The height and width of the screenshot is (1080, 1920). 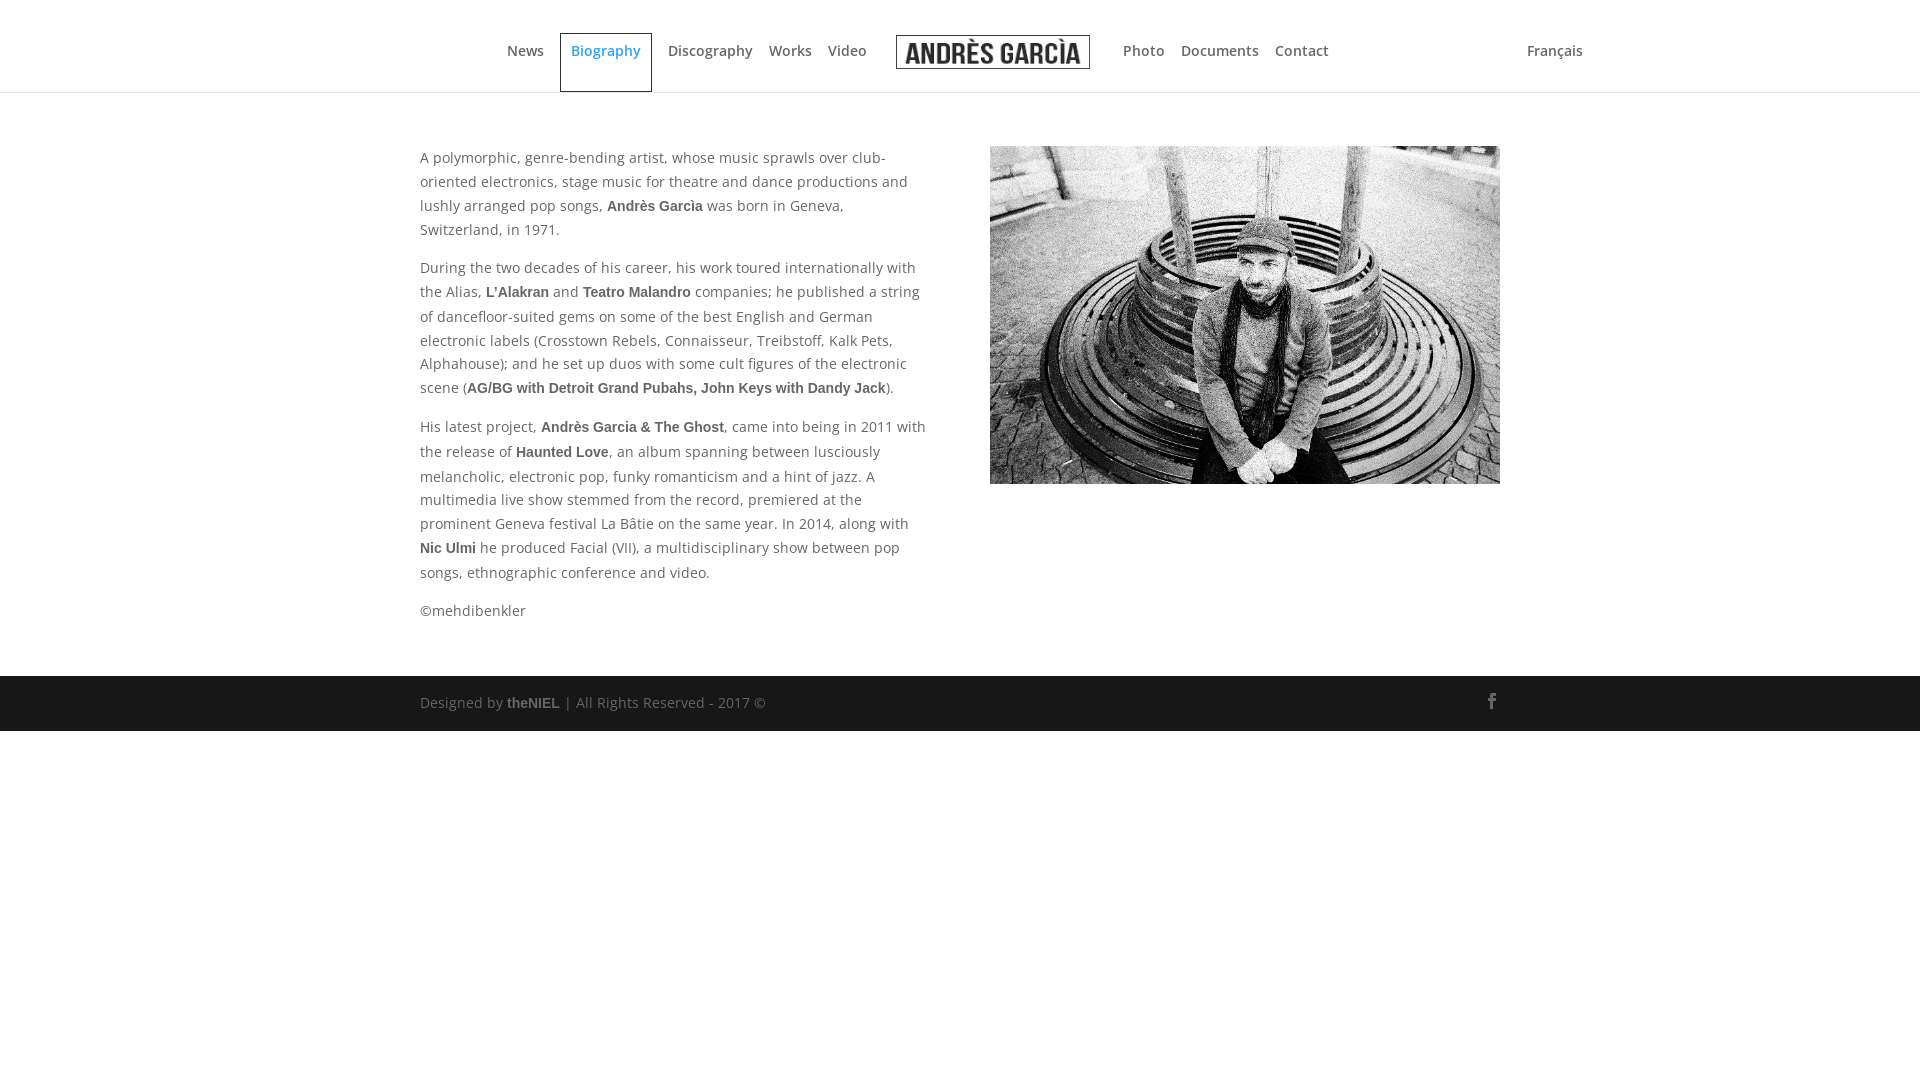 What do you see at coordinates (606, 62) in the screenshot?
I see `Biography` at bounding box center [606, 62].